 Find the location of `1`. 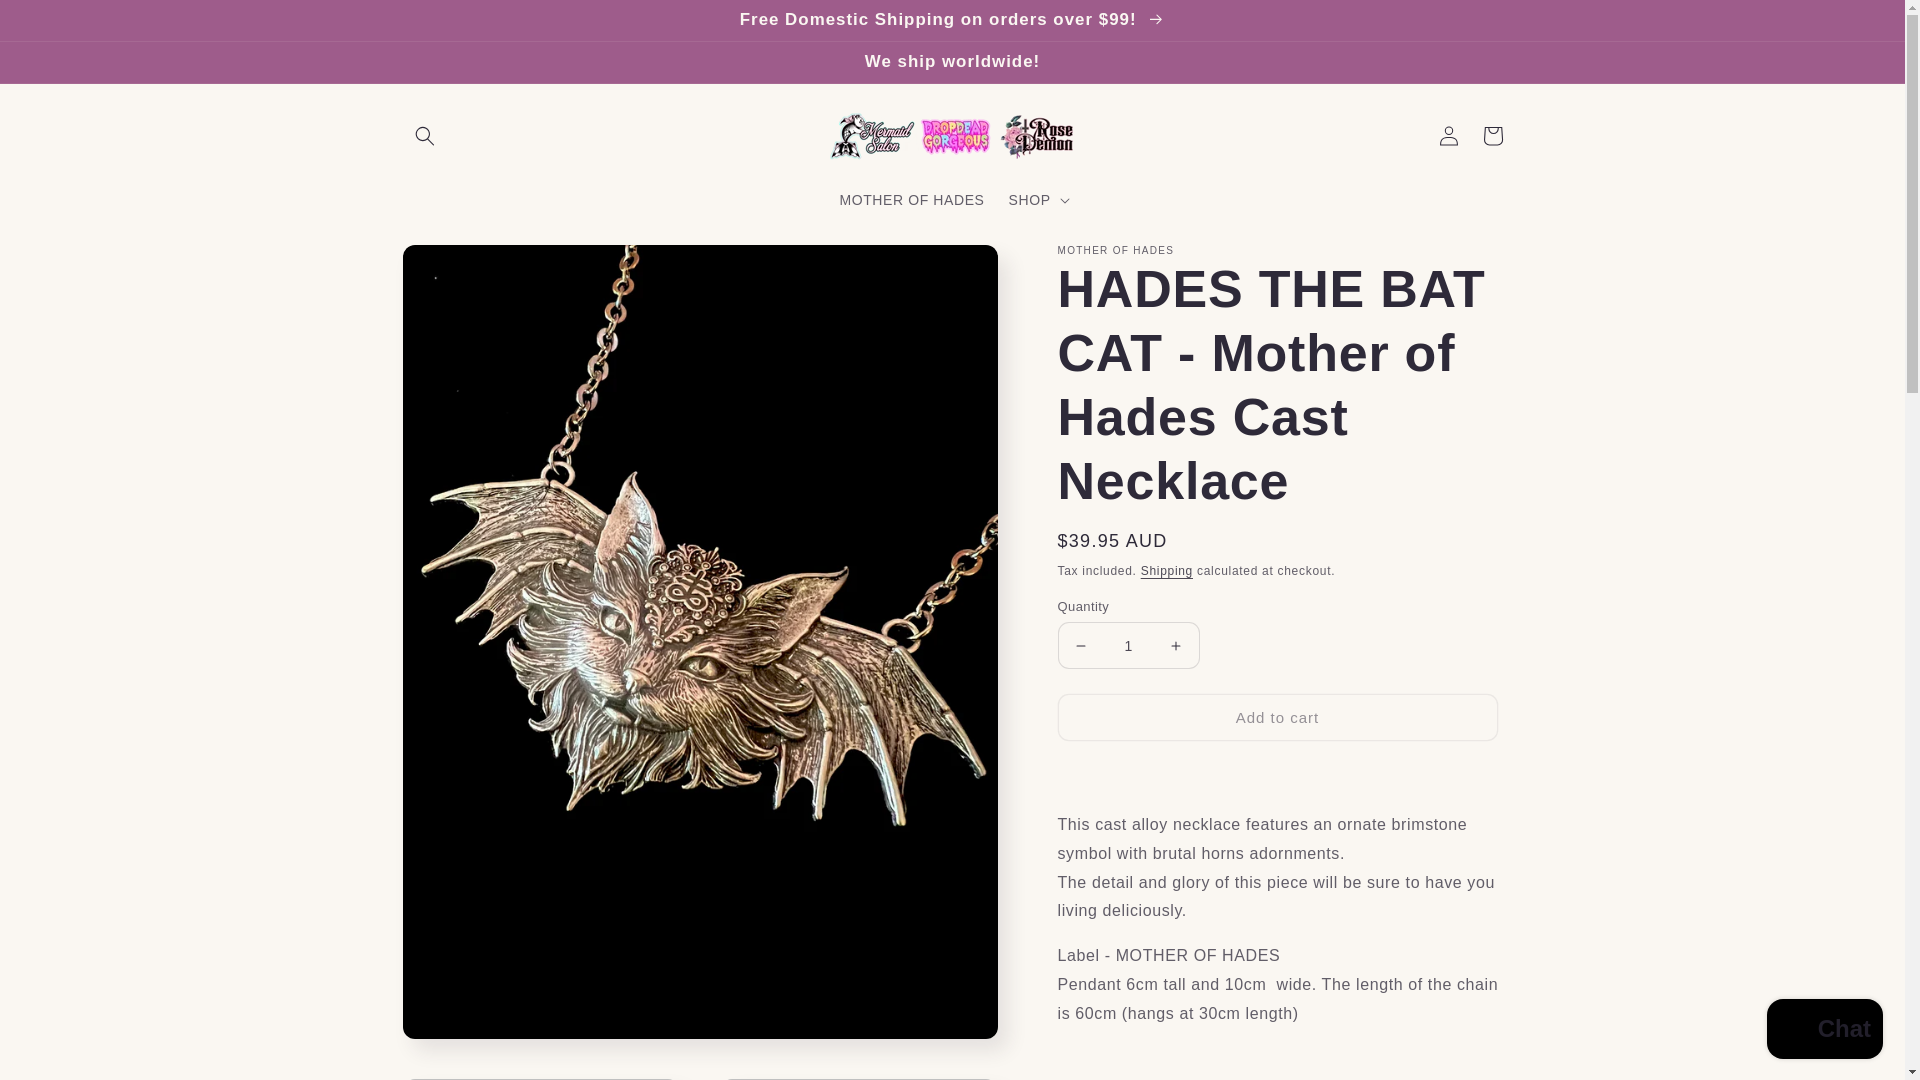

1 is located at coordinates (1128, 645).